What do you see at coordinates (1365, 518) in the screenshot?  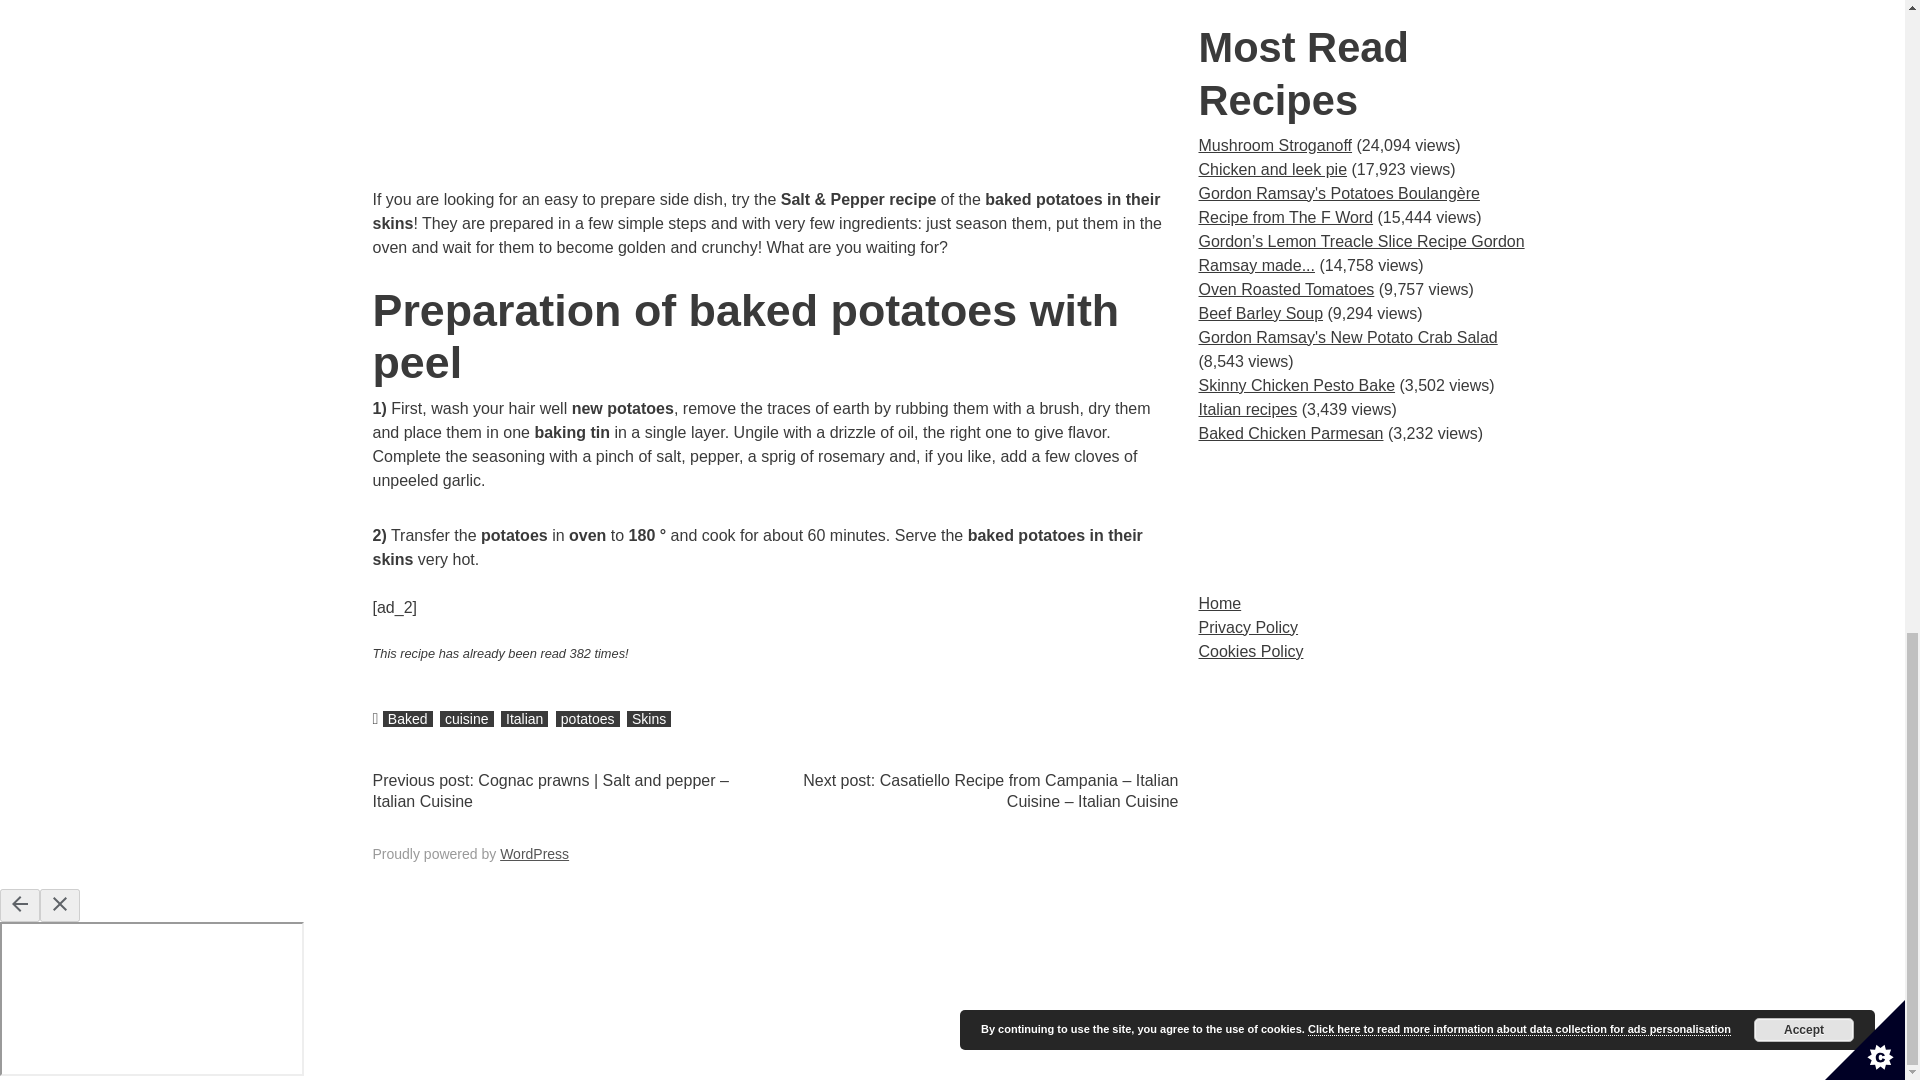 I see `Advertisement` at bounding box center [1365, 518].